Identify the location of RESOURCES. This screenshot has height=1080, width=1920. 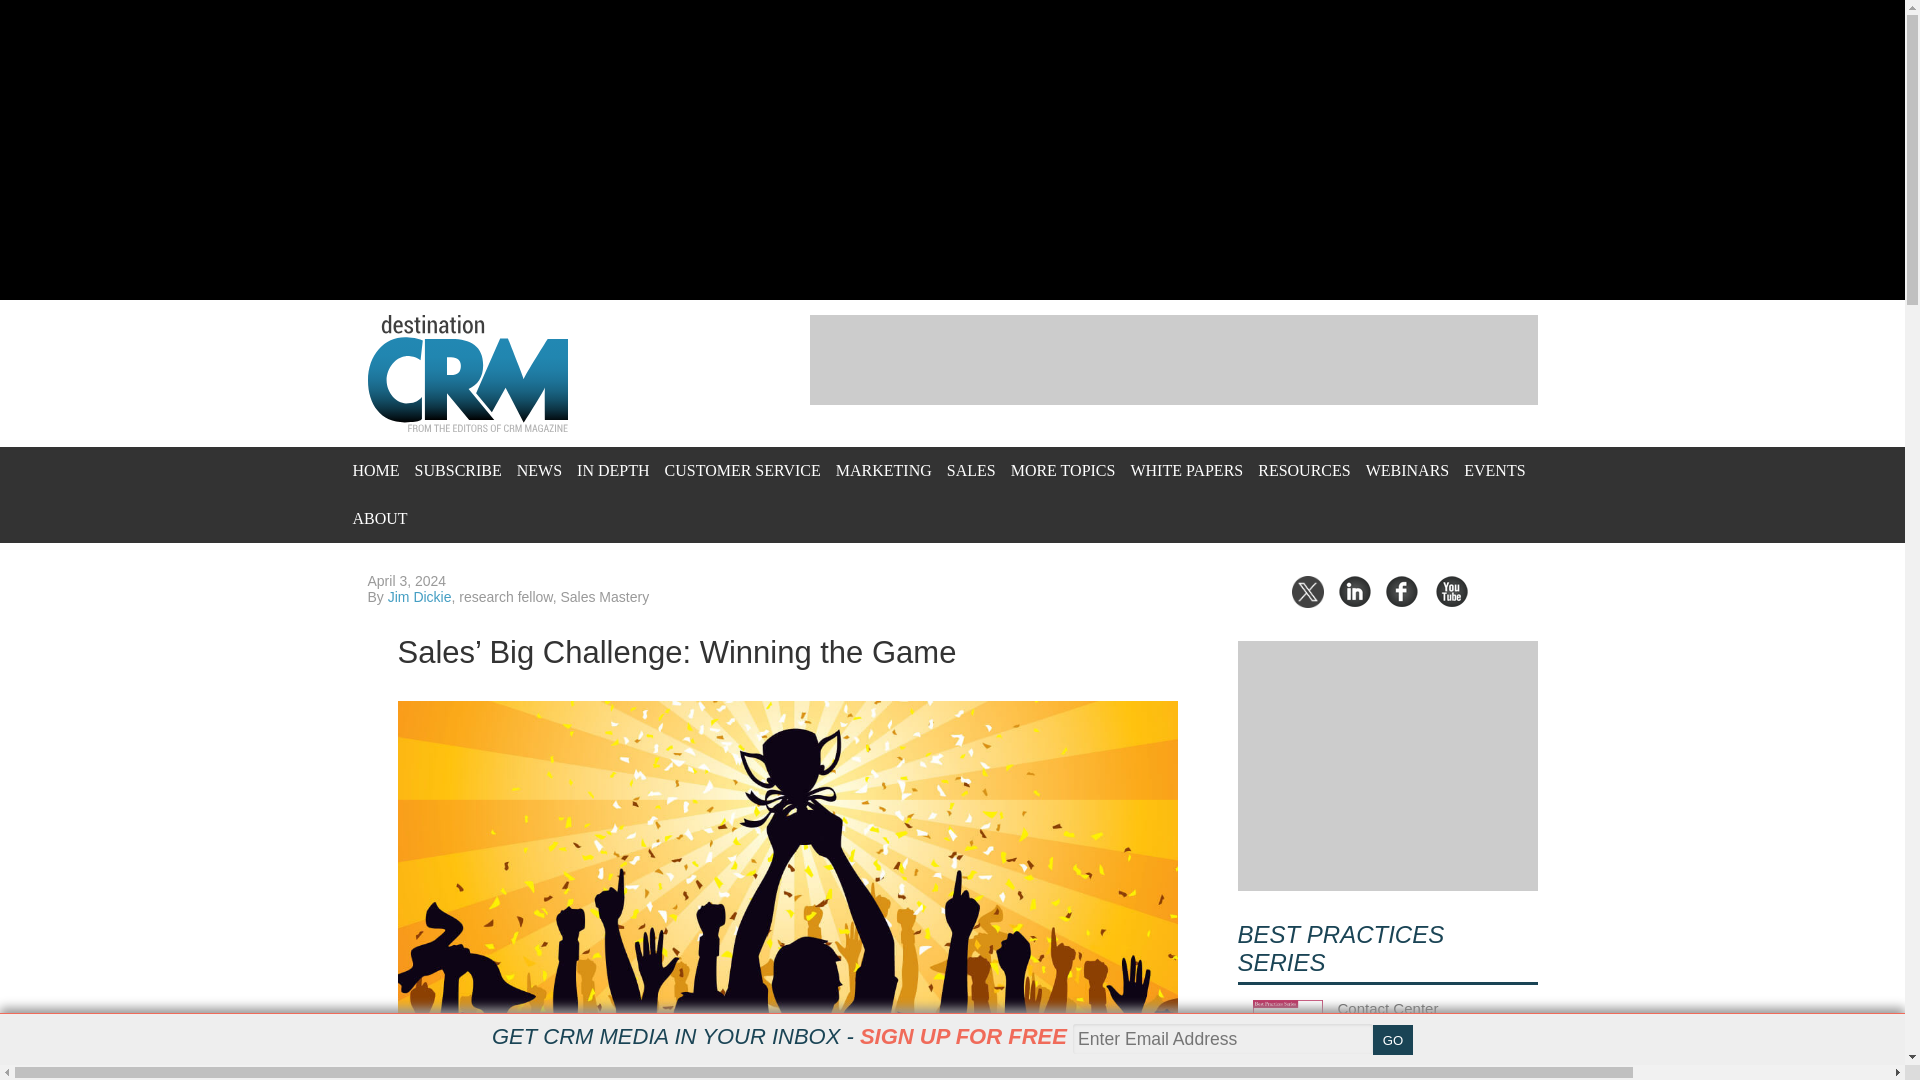
(1303, 470).